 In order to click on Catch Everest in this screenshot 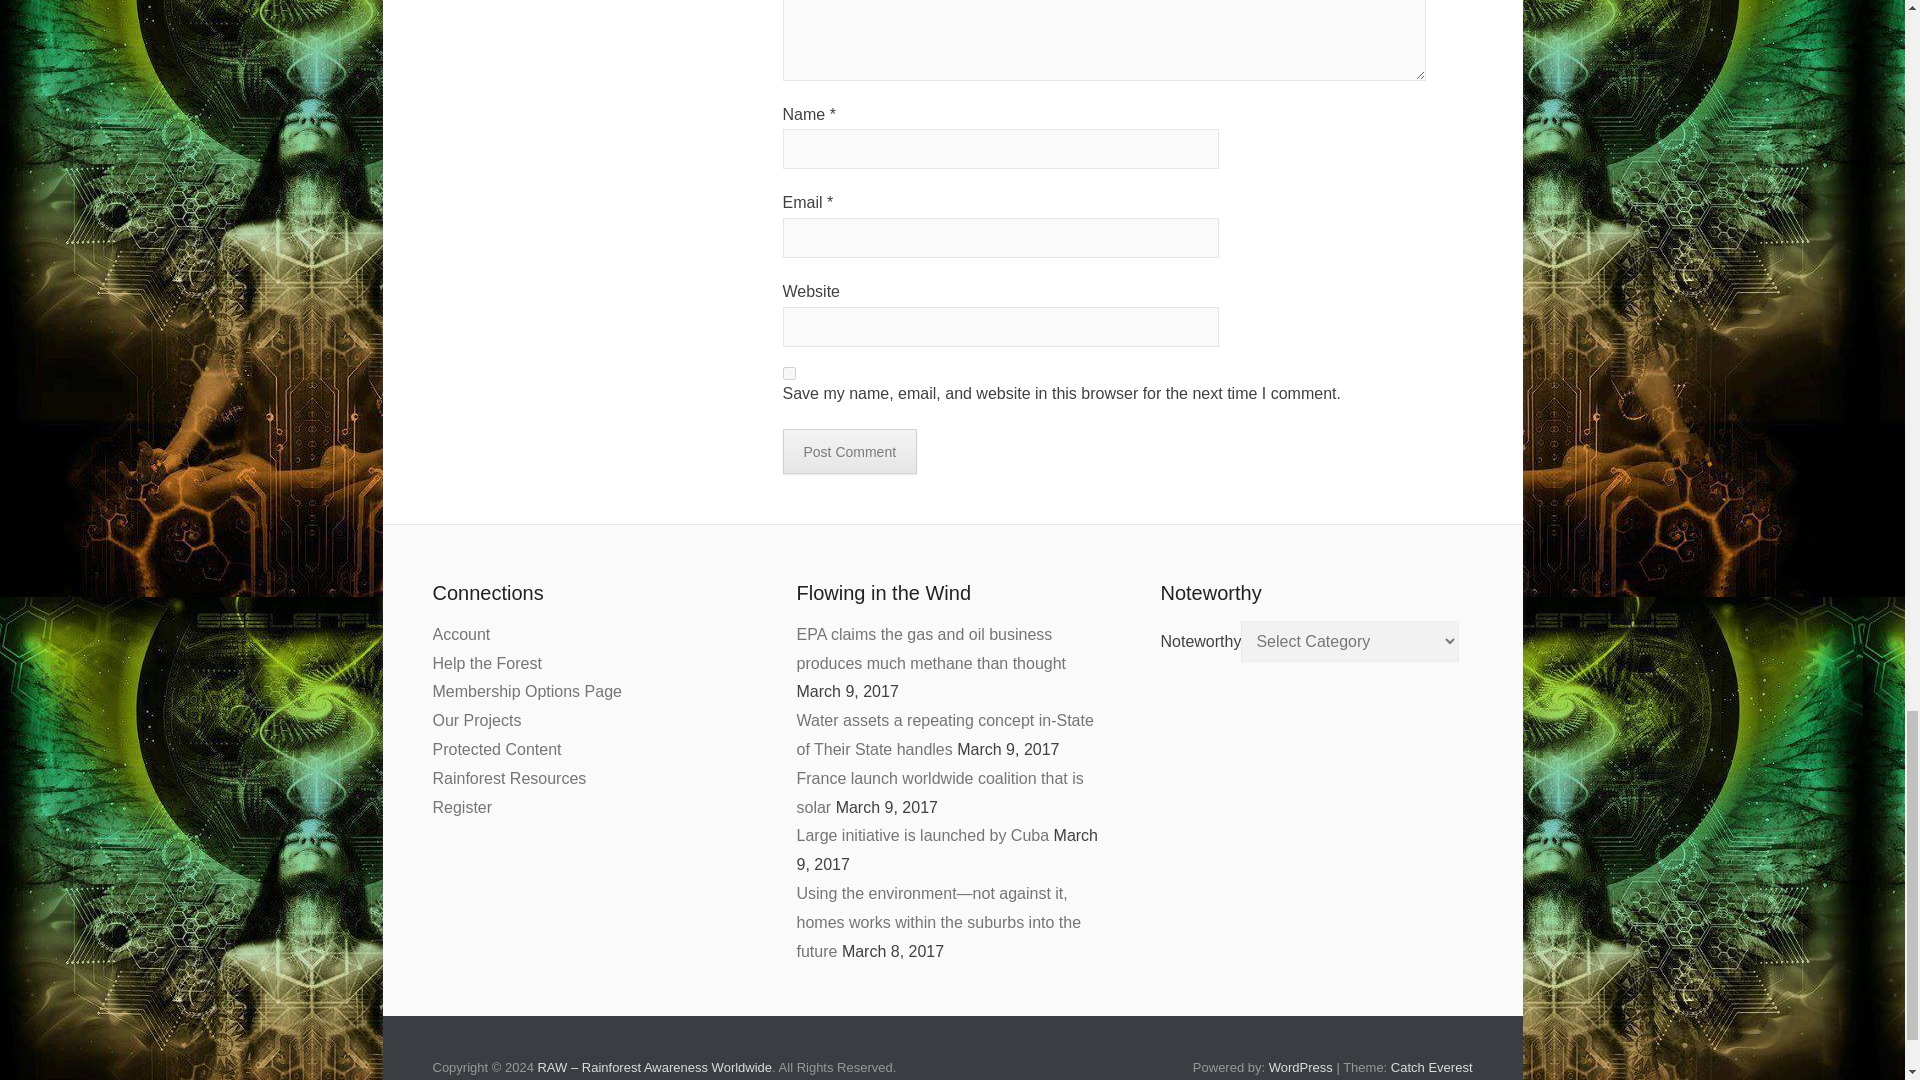, I will do `click(1431, 1066)`.